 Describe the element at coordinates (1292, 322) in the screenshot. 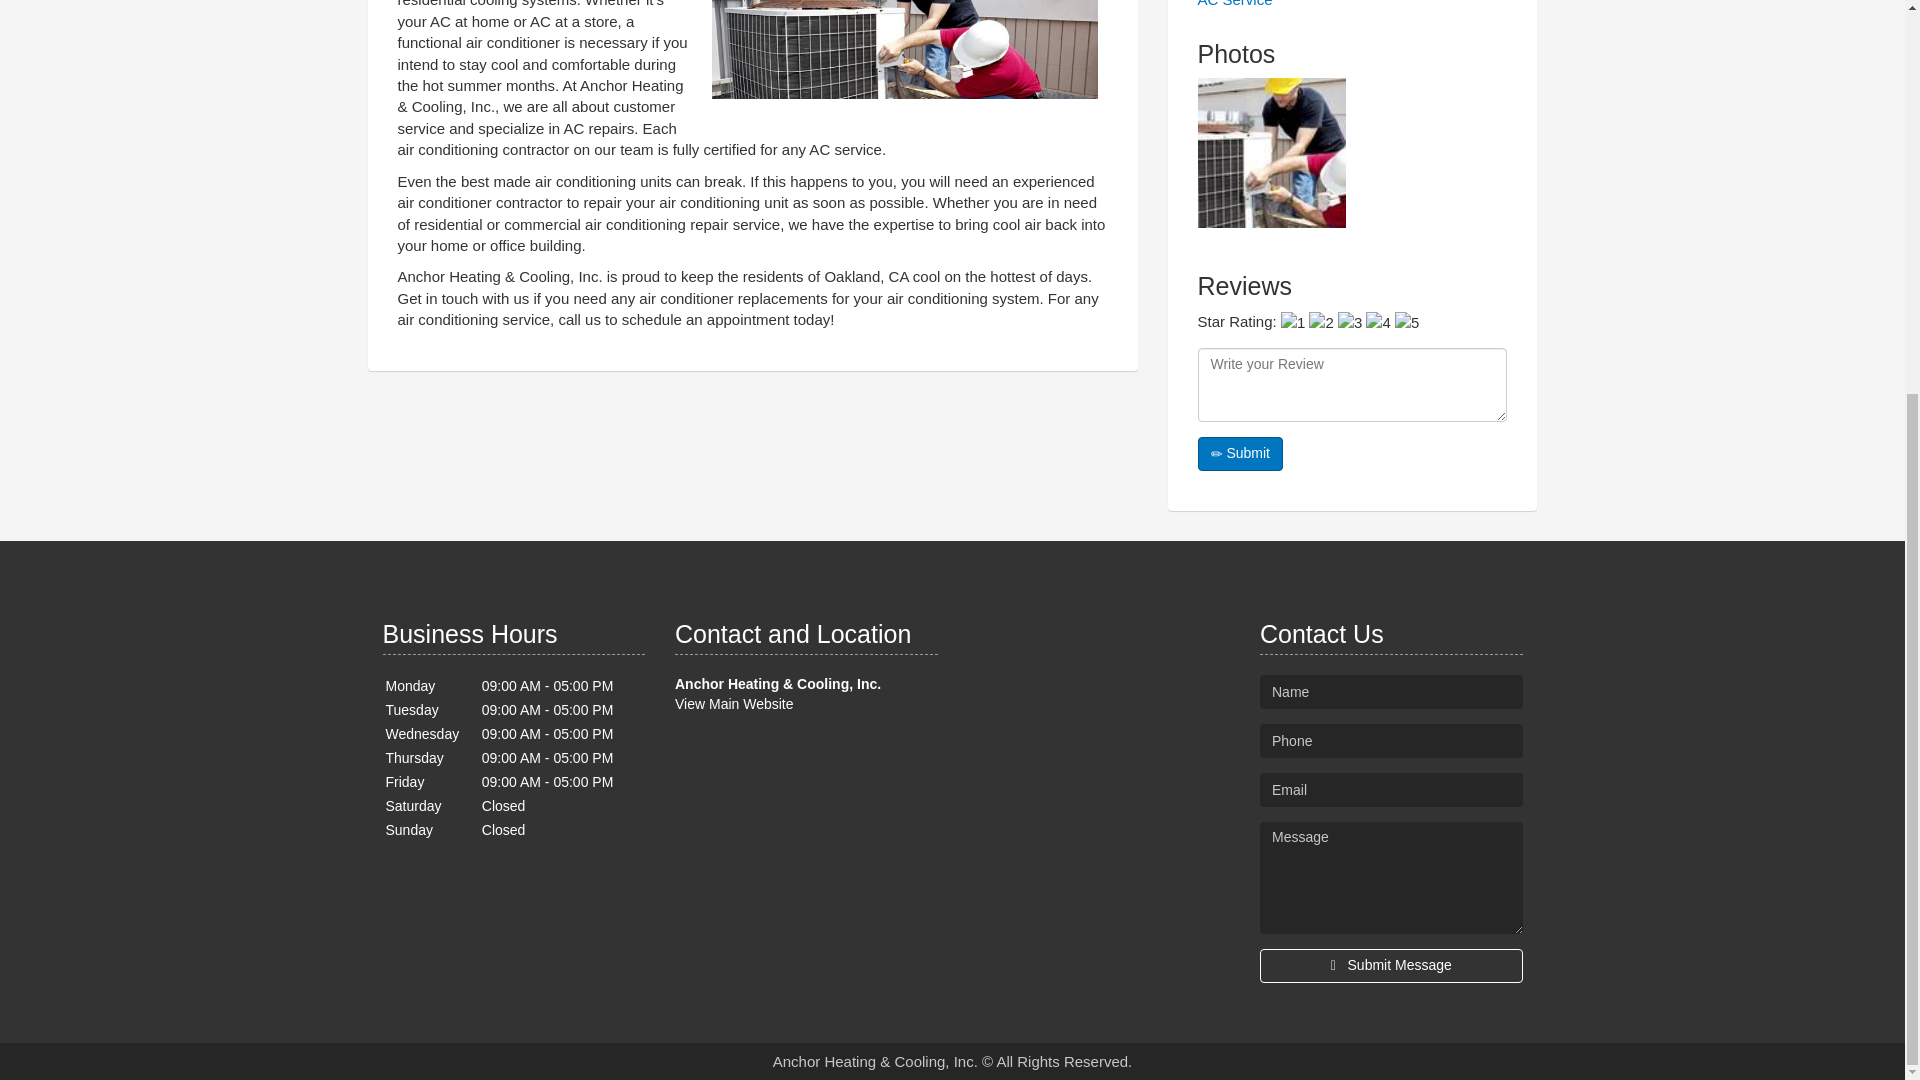

I see `bad` at that location.